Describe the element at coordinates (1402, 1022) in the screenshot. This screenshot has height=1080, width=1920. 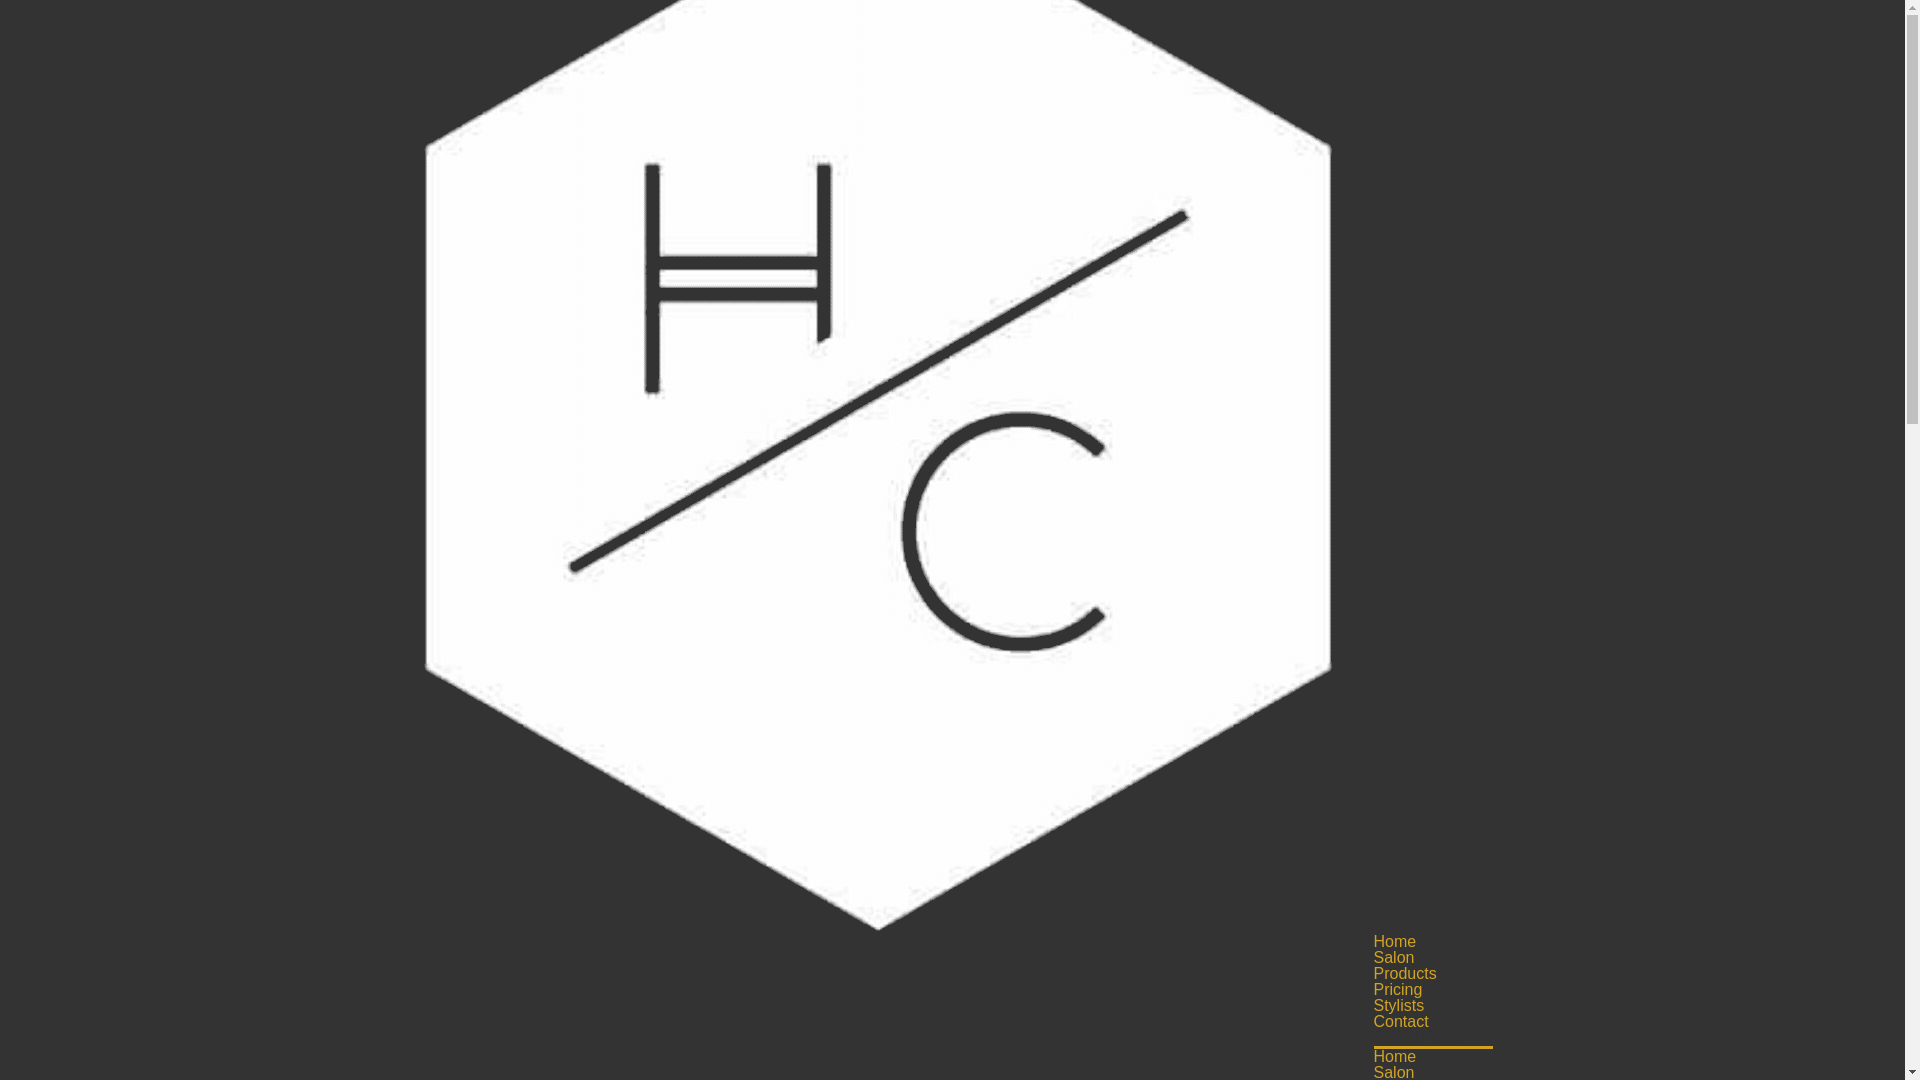
I see `Contact` at that location.